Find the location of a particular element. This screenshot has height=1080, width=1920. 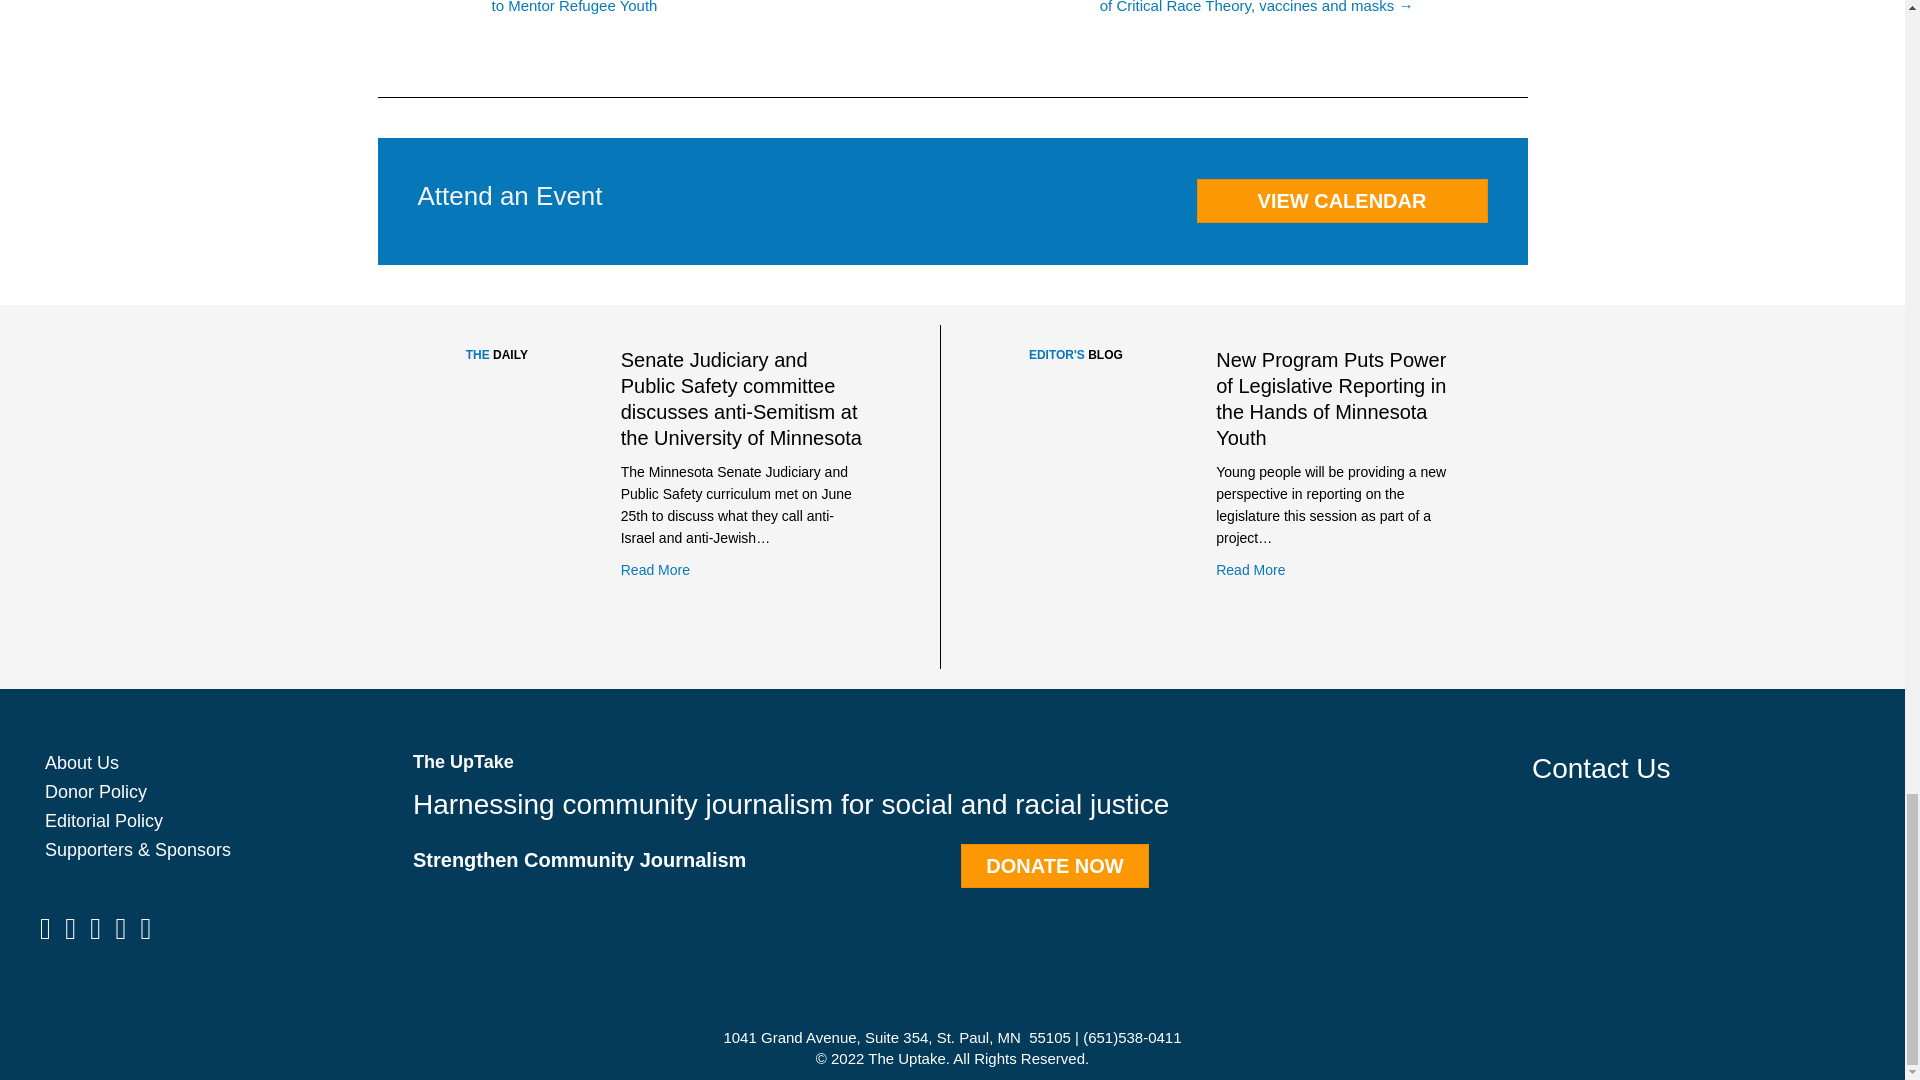

VIEW CALENDAR is located at coordinates (1341, 200).